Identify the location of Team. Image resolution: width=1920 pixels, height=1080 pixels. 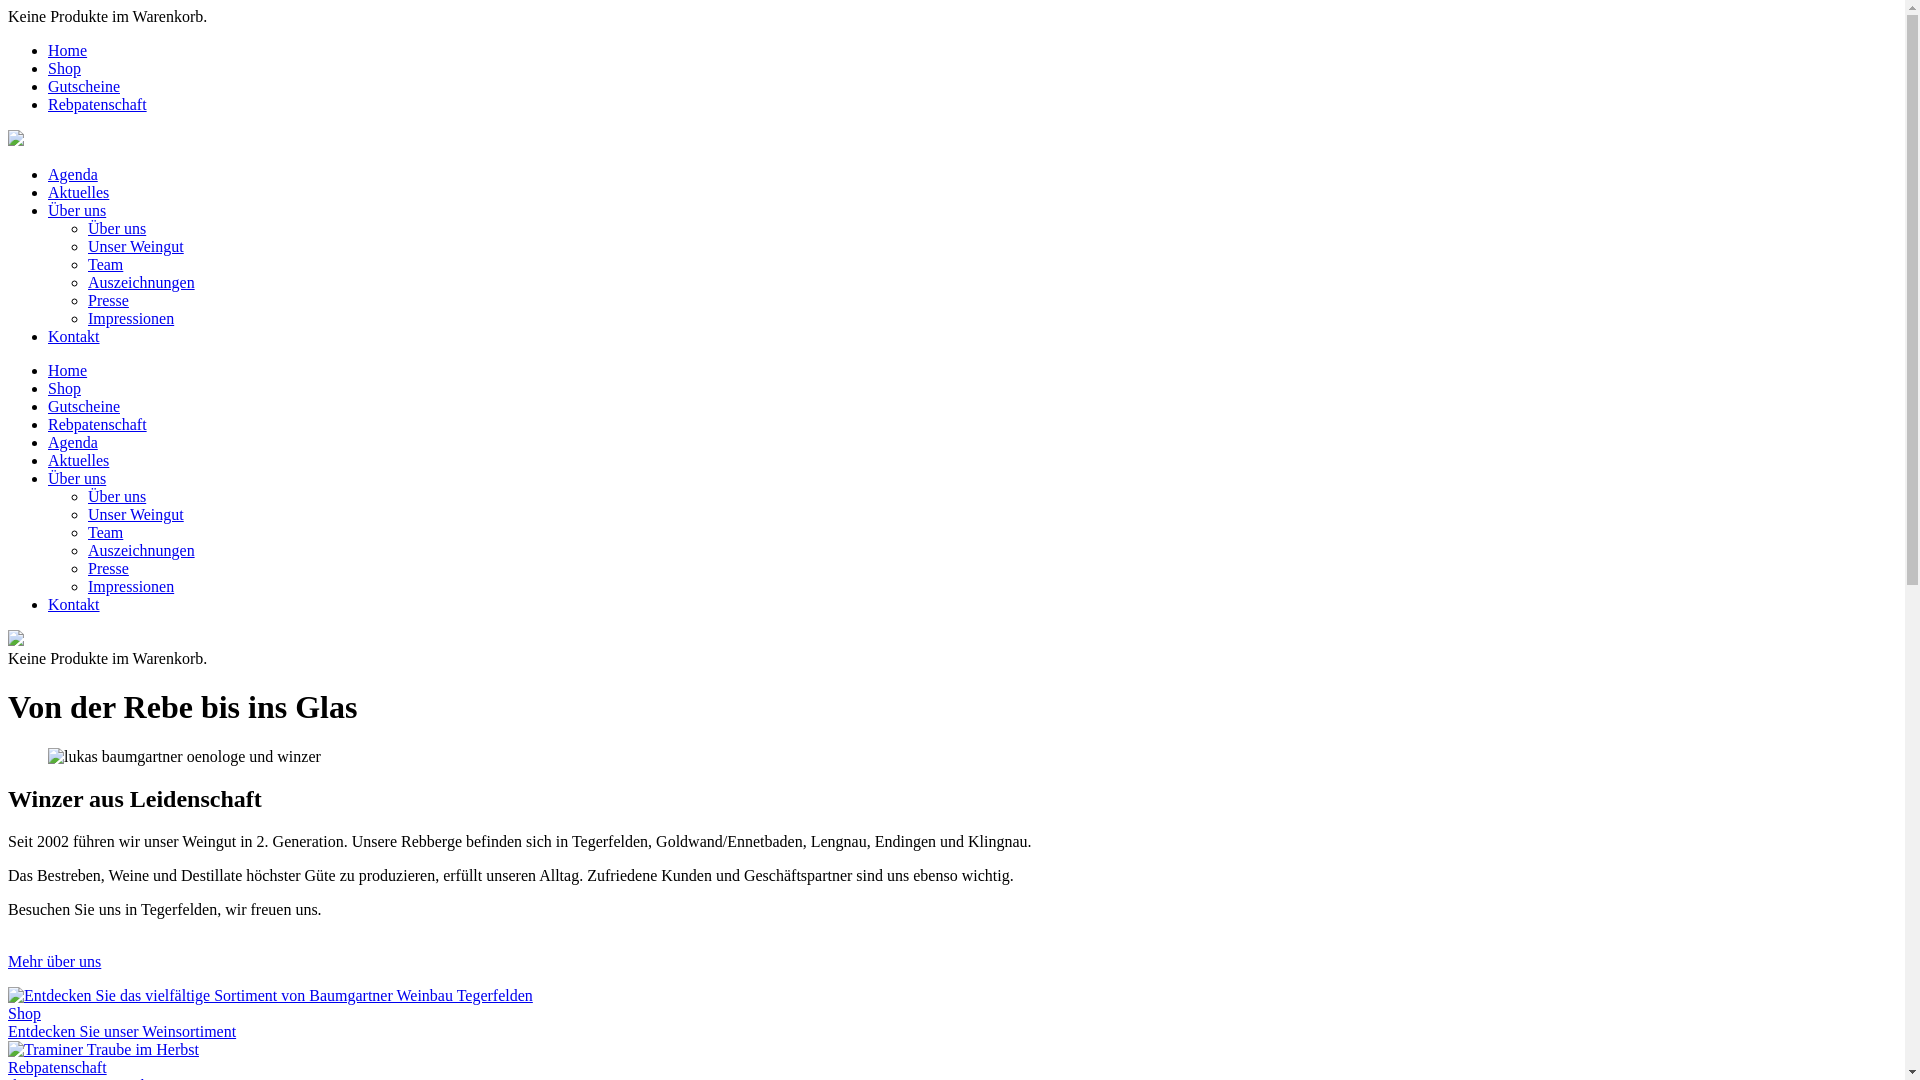
(105, 264).